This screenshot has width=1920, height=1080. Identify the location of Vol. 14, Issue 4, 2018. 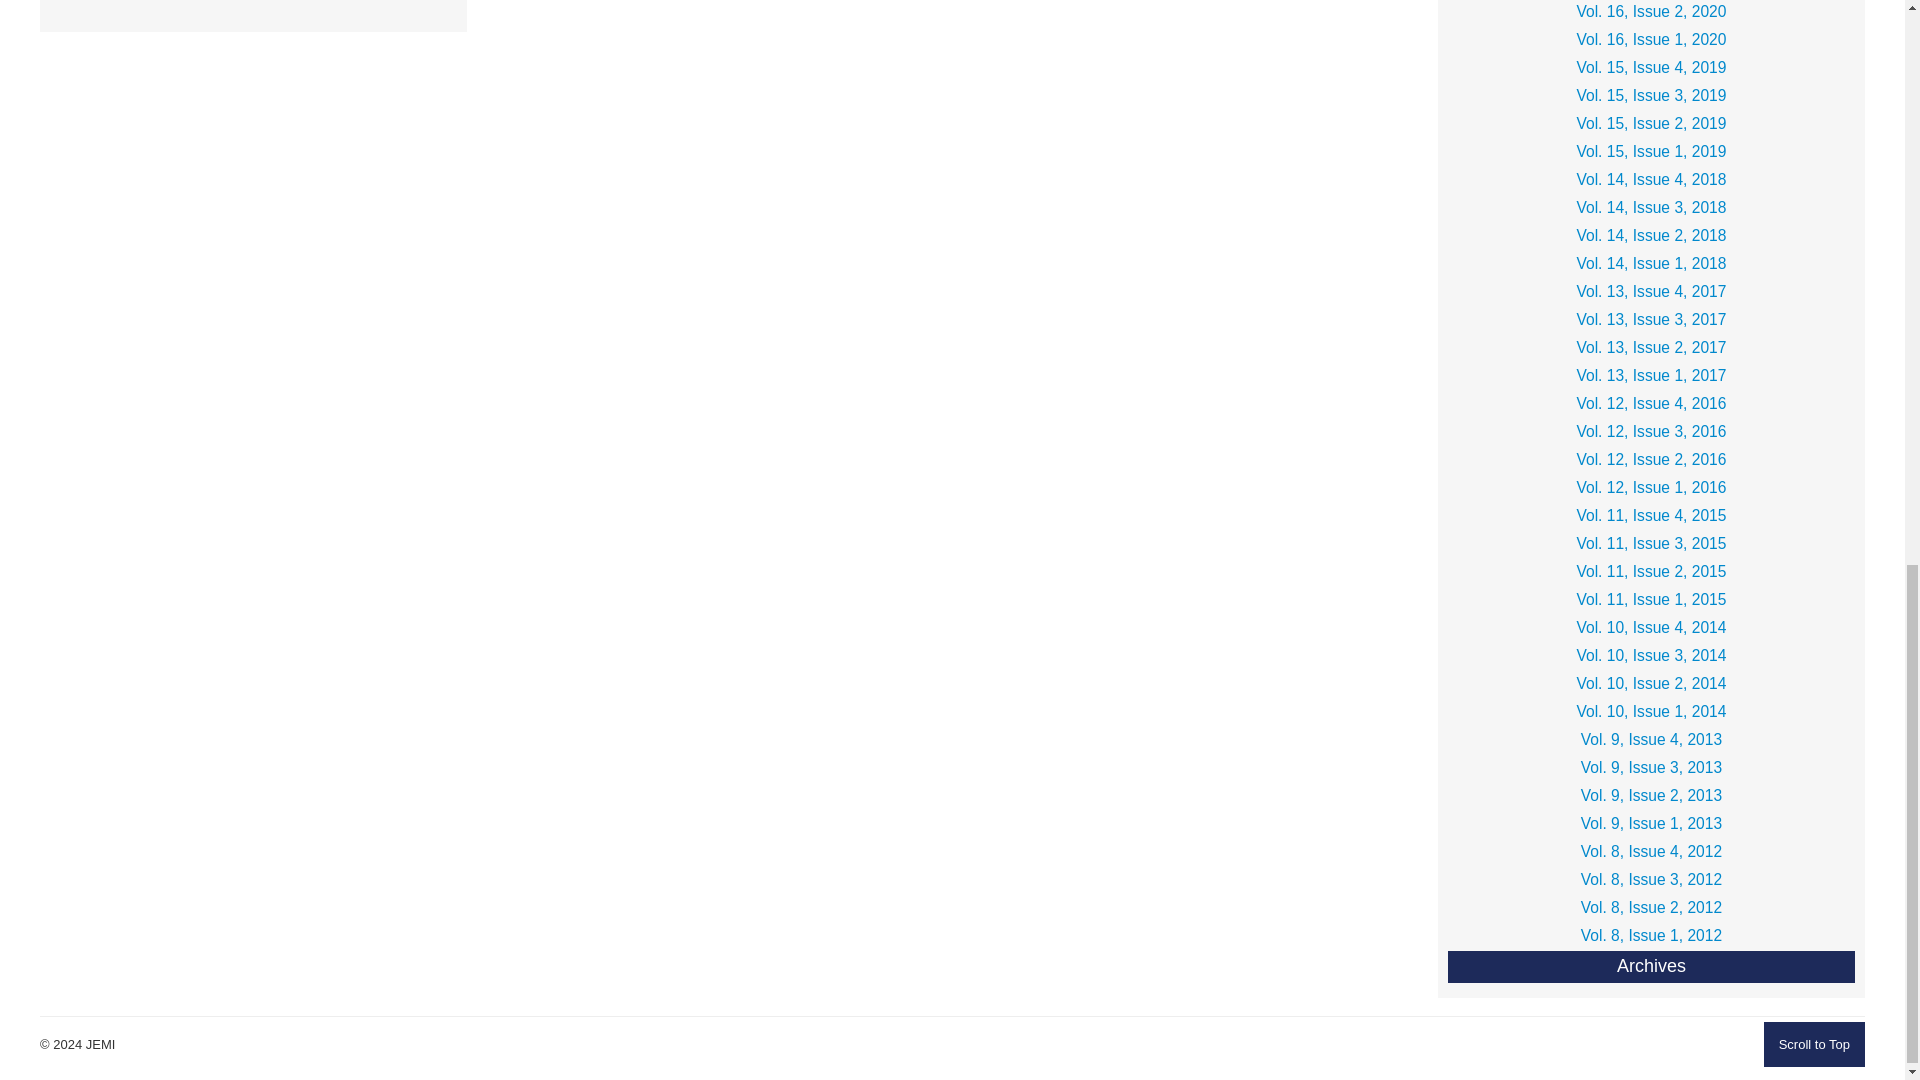
(1650, 180).